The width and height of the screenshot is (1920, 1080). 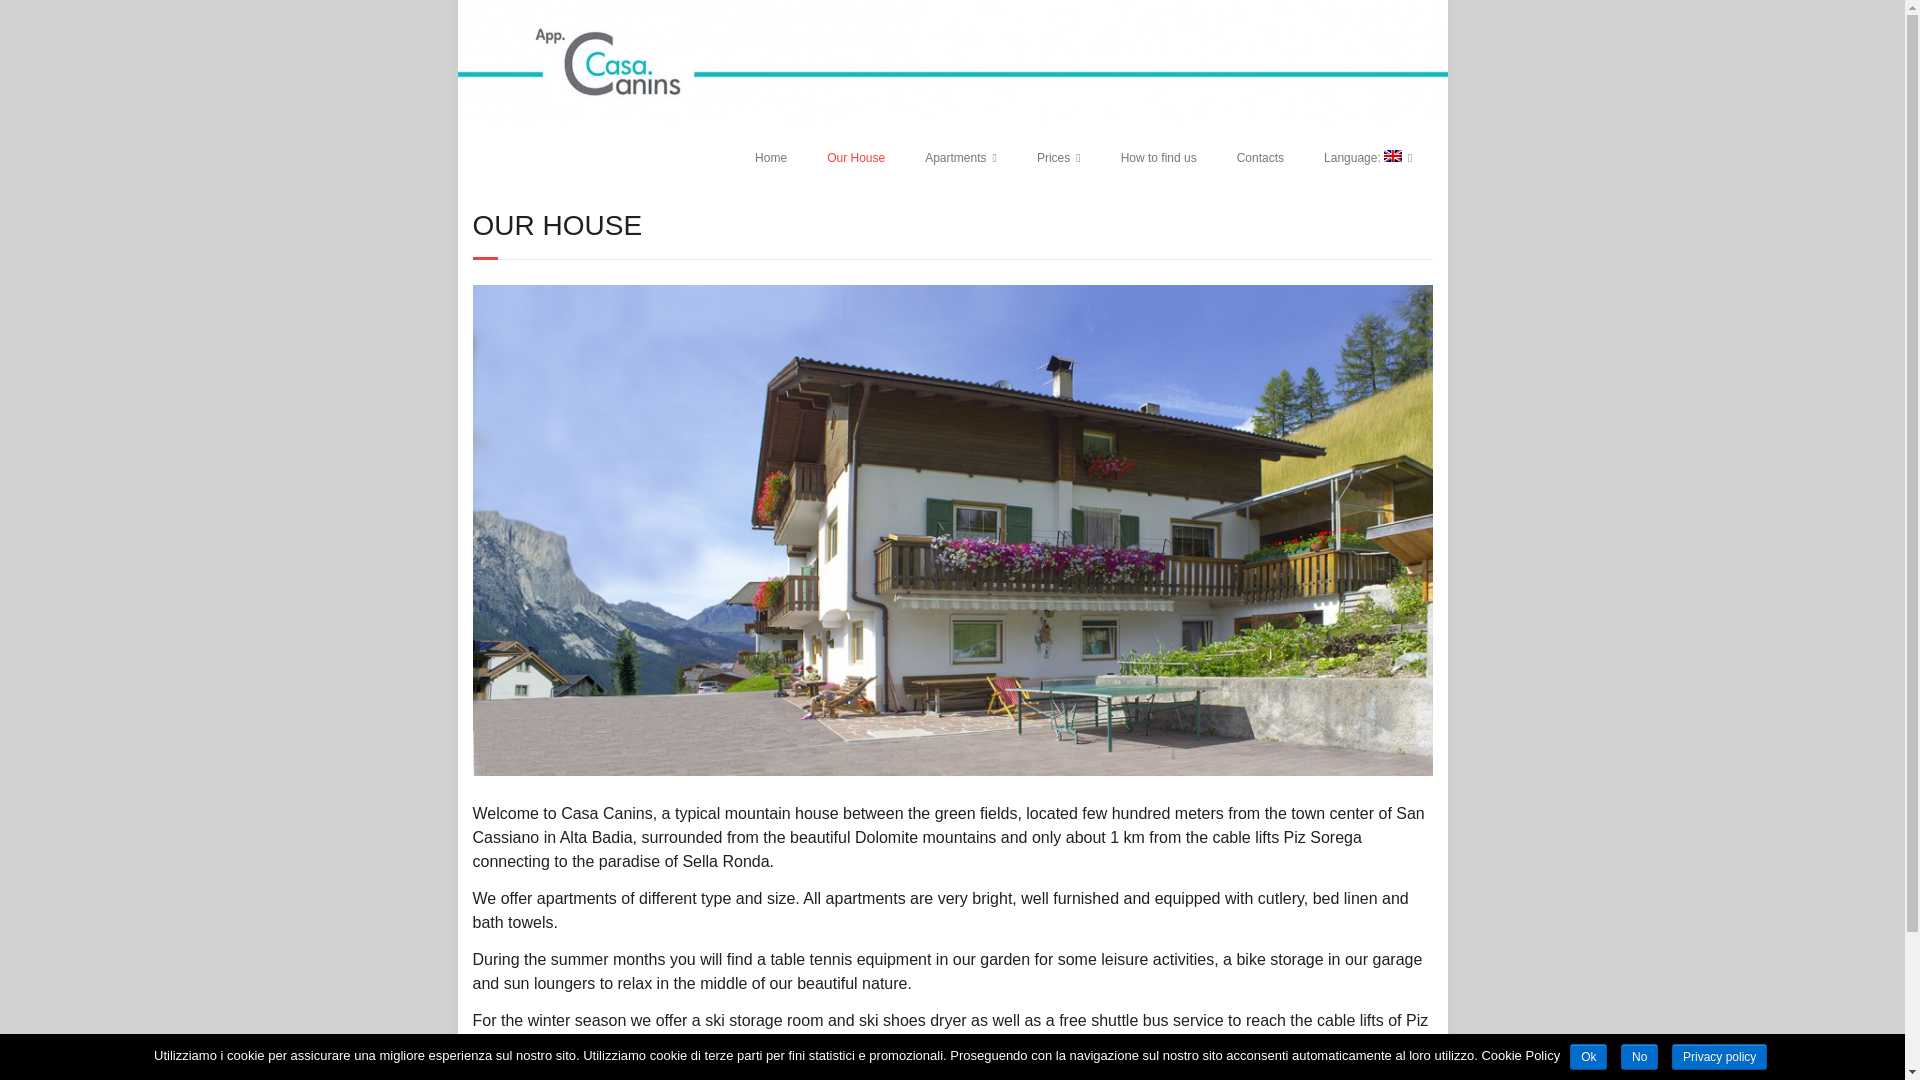 I want to click on Our House, so click(x=855, y=158).